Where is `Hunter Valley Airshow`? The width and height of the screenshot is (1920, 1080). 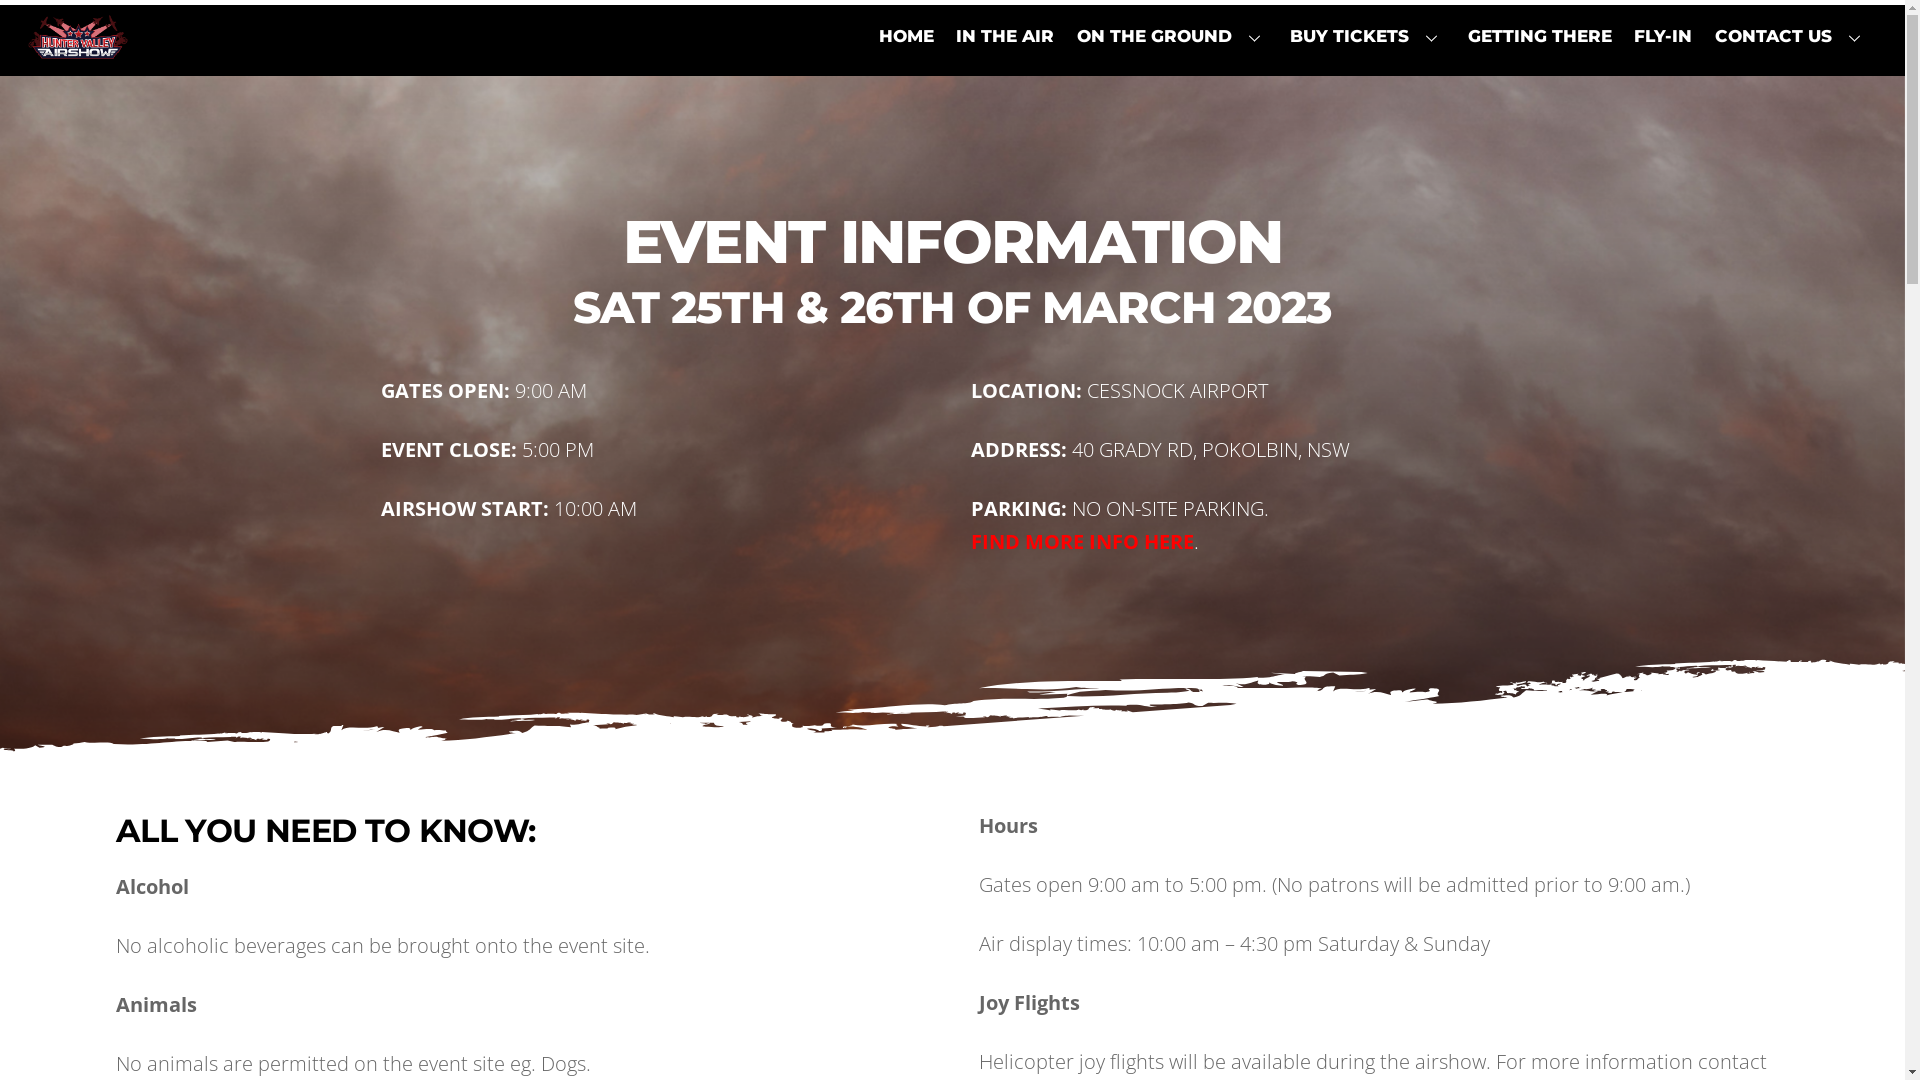 Hunter Valley Airshow is located at coordinates (78, 46).